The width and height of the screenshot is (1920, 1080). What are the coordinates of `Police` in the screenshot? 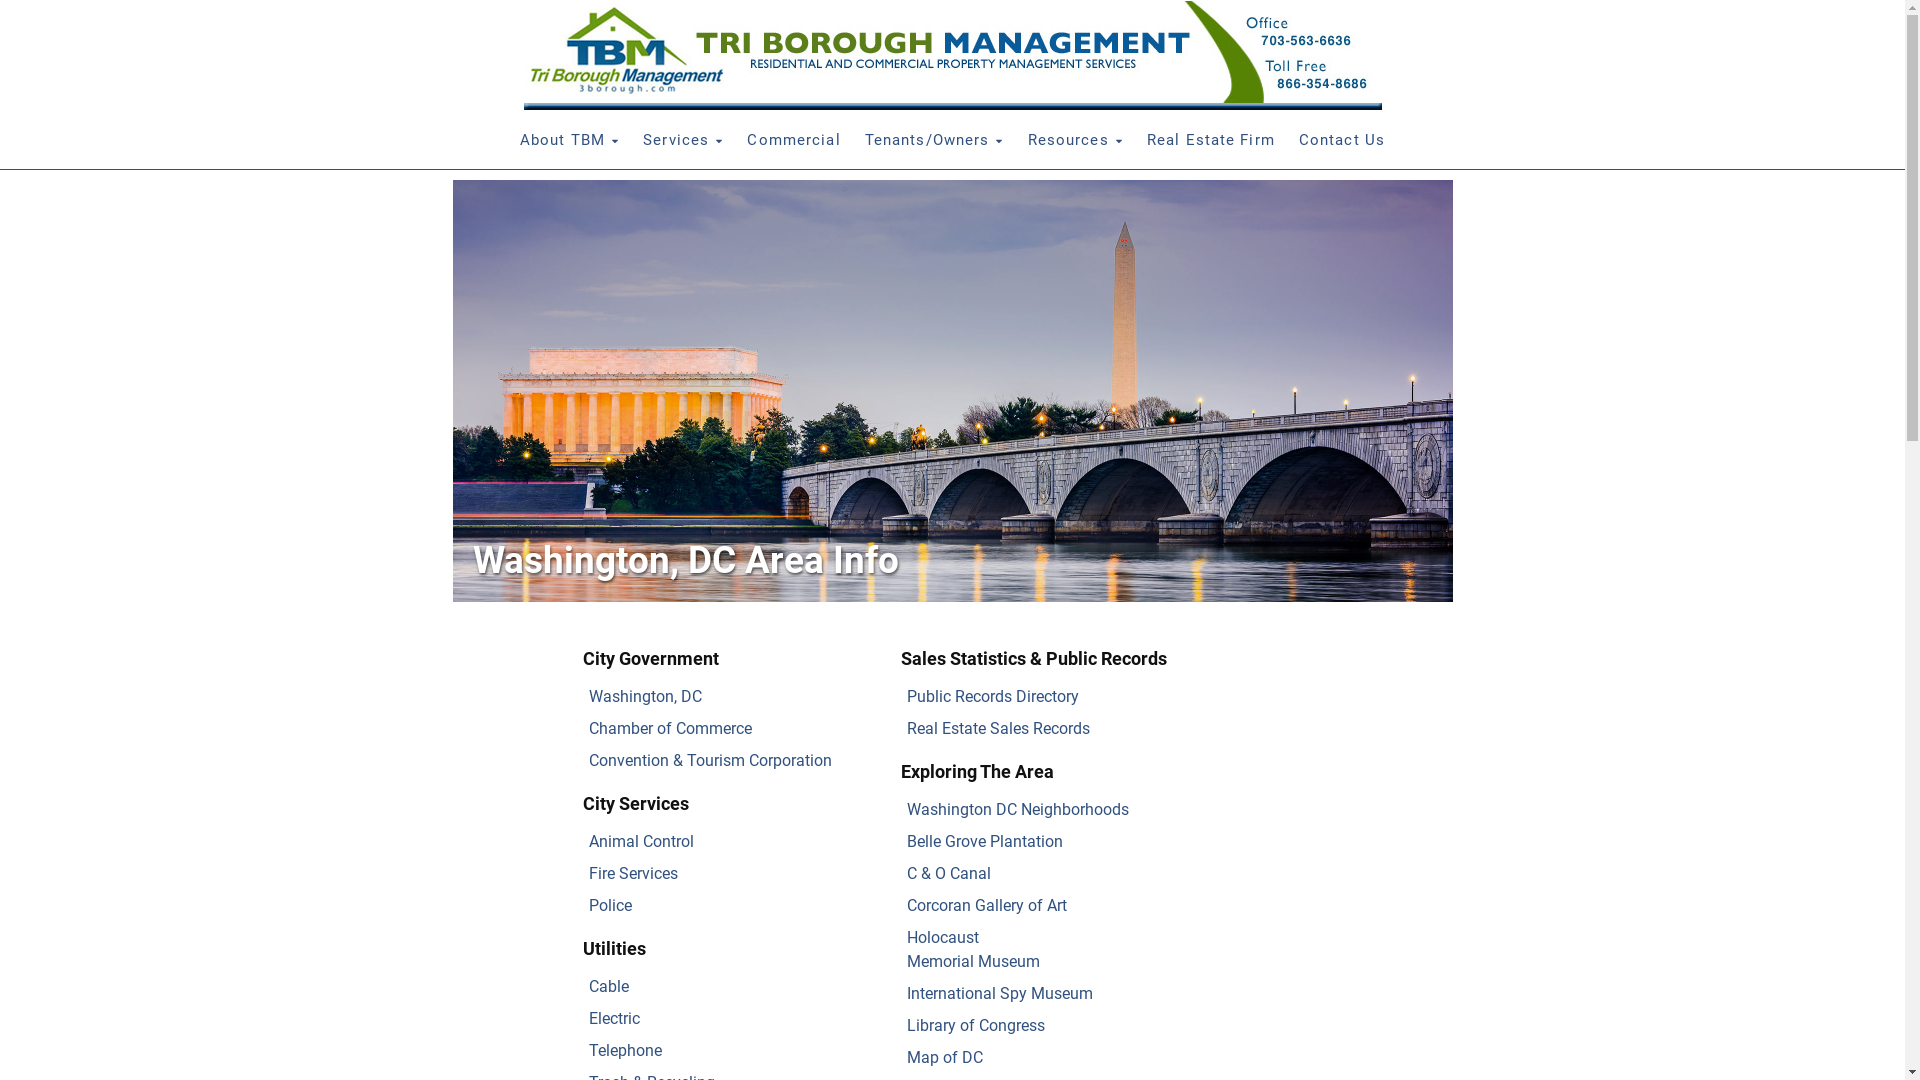 It's located at (610, 906).